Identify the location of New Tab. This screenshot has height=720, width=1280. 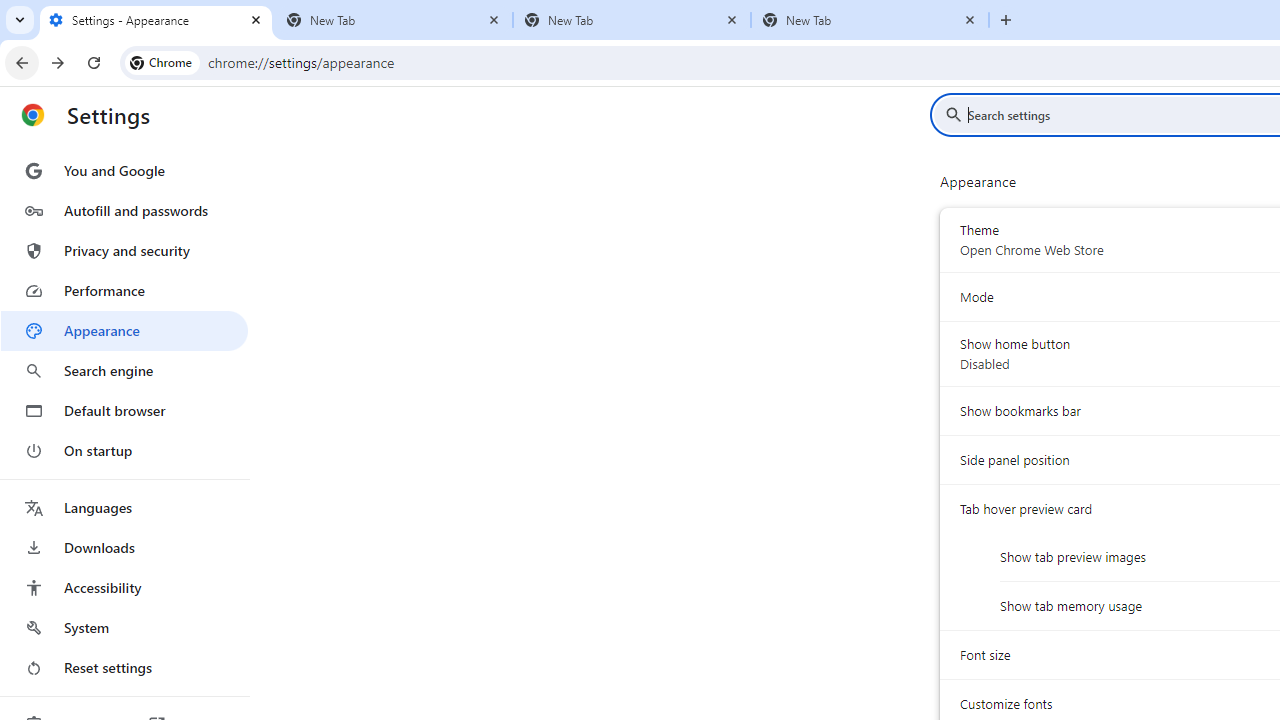
(632, 20).